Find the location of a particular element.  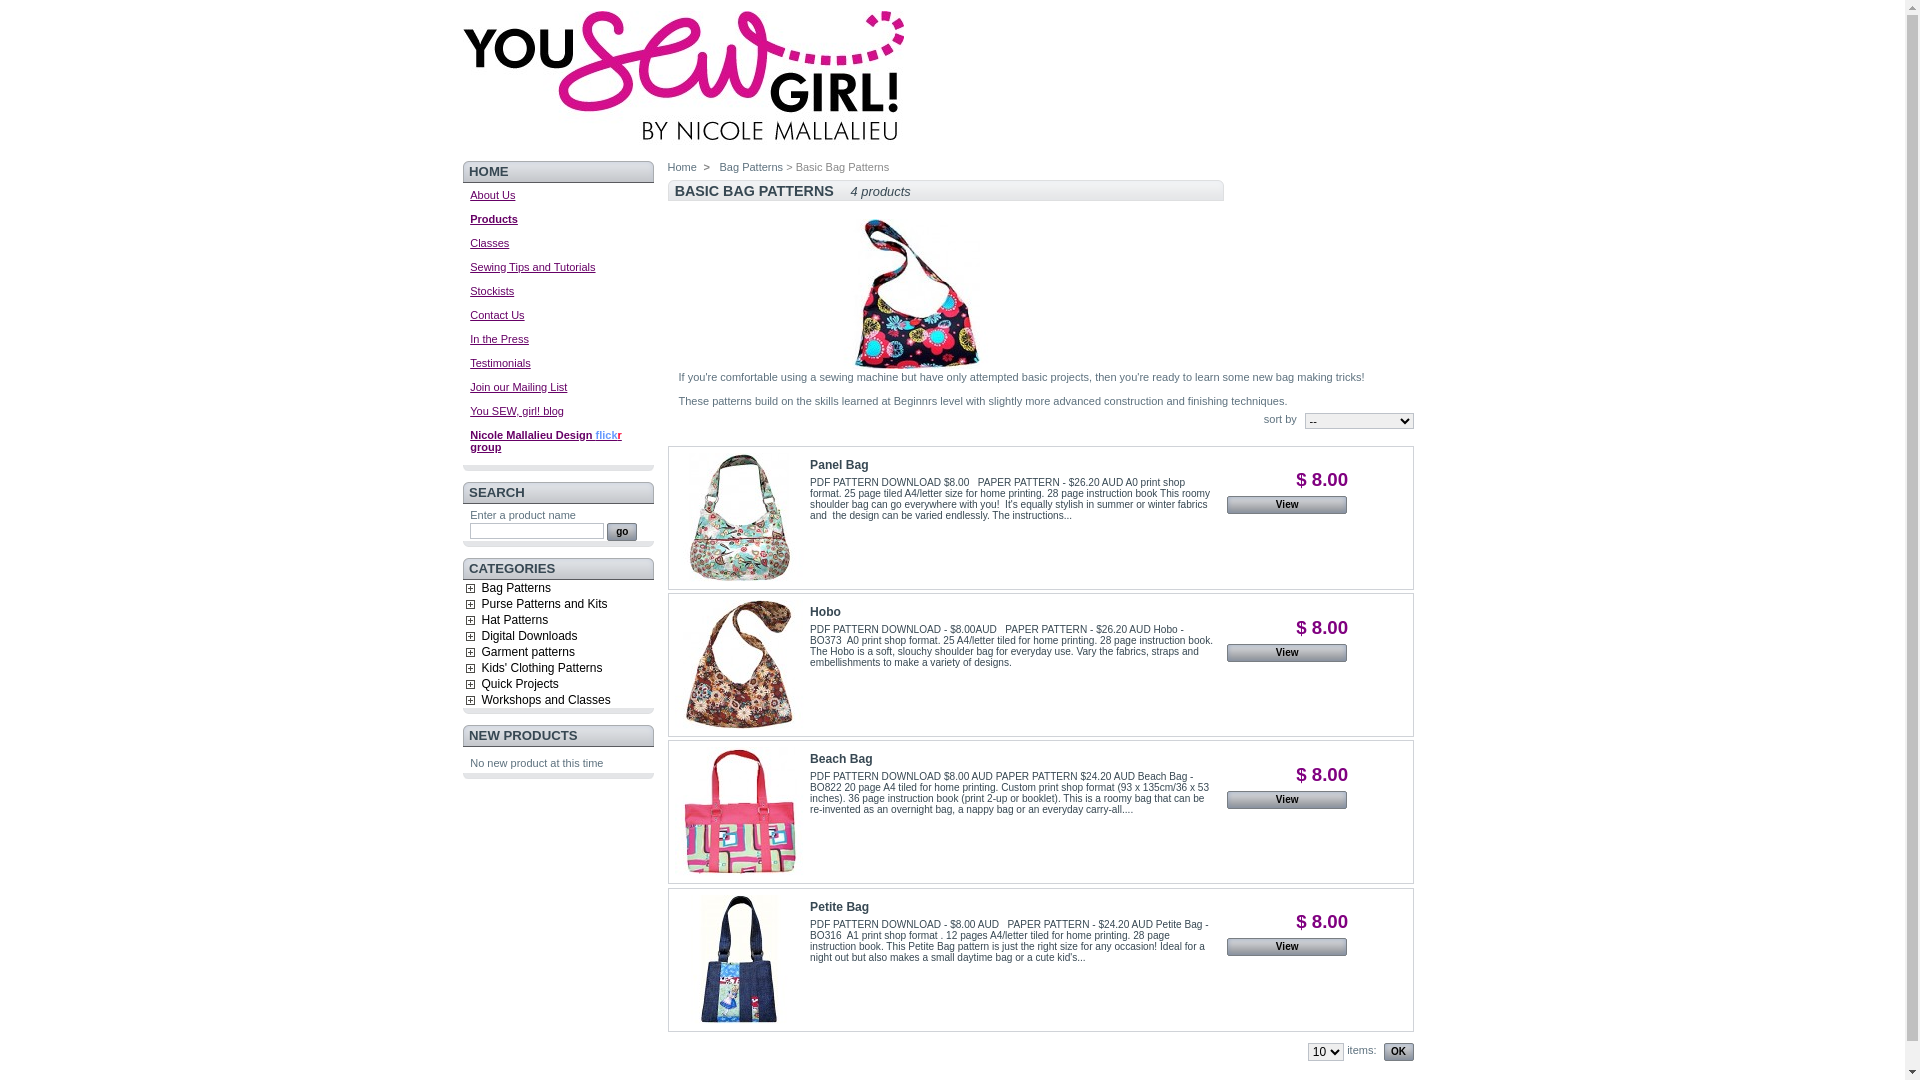

Stockists is located at coordinates (492, 290).